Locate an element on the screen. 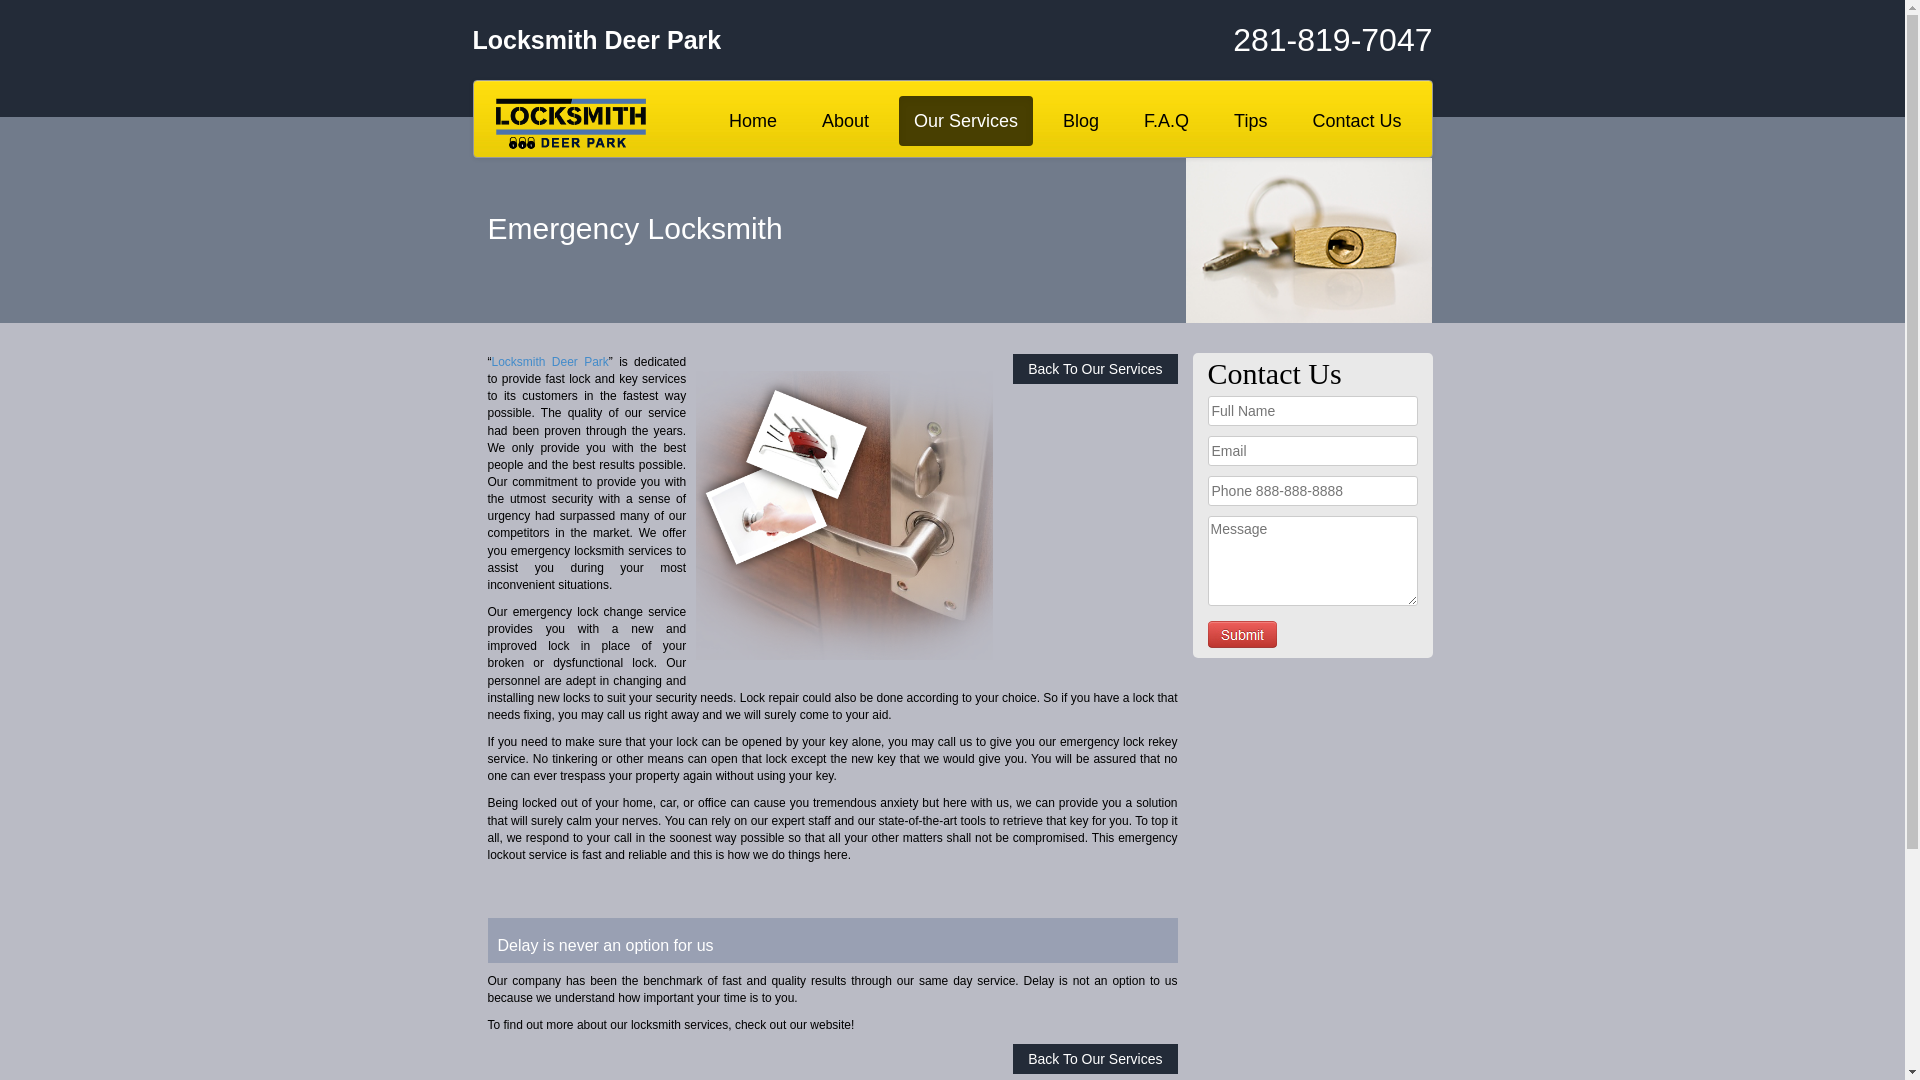  Emergency Locksmith in Deer Park is located at coordinates (844, 514).